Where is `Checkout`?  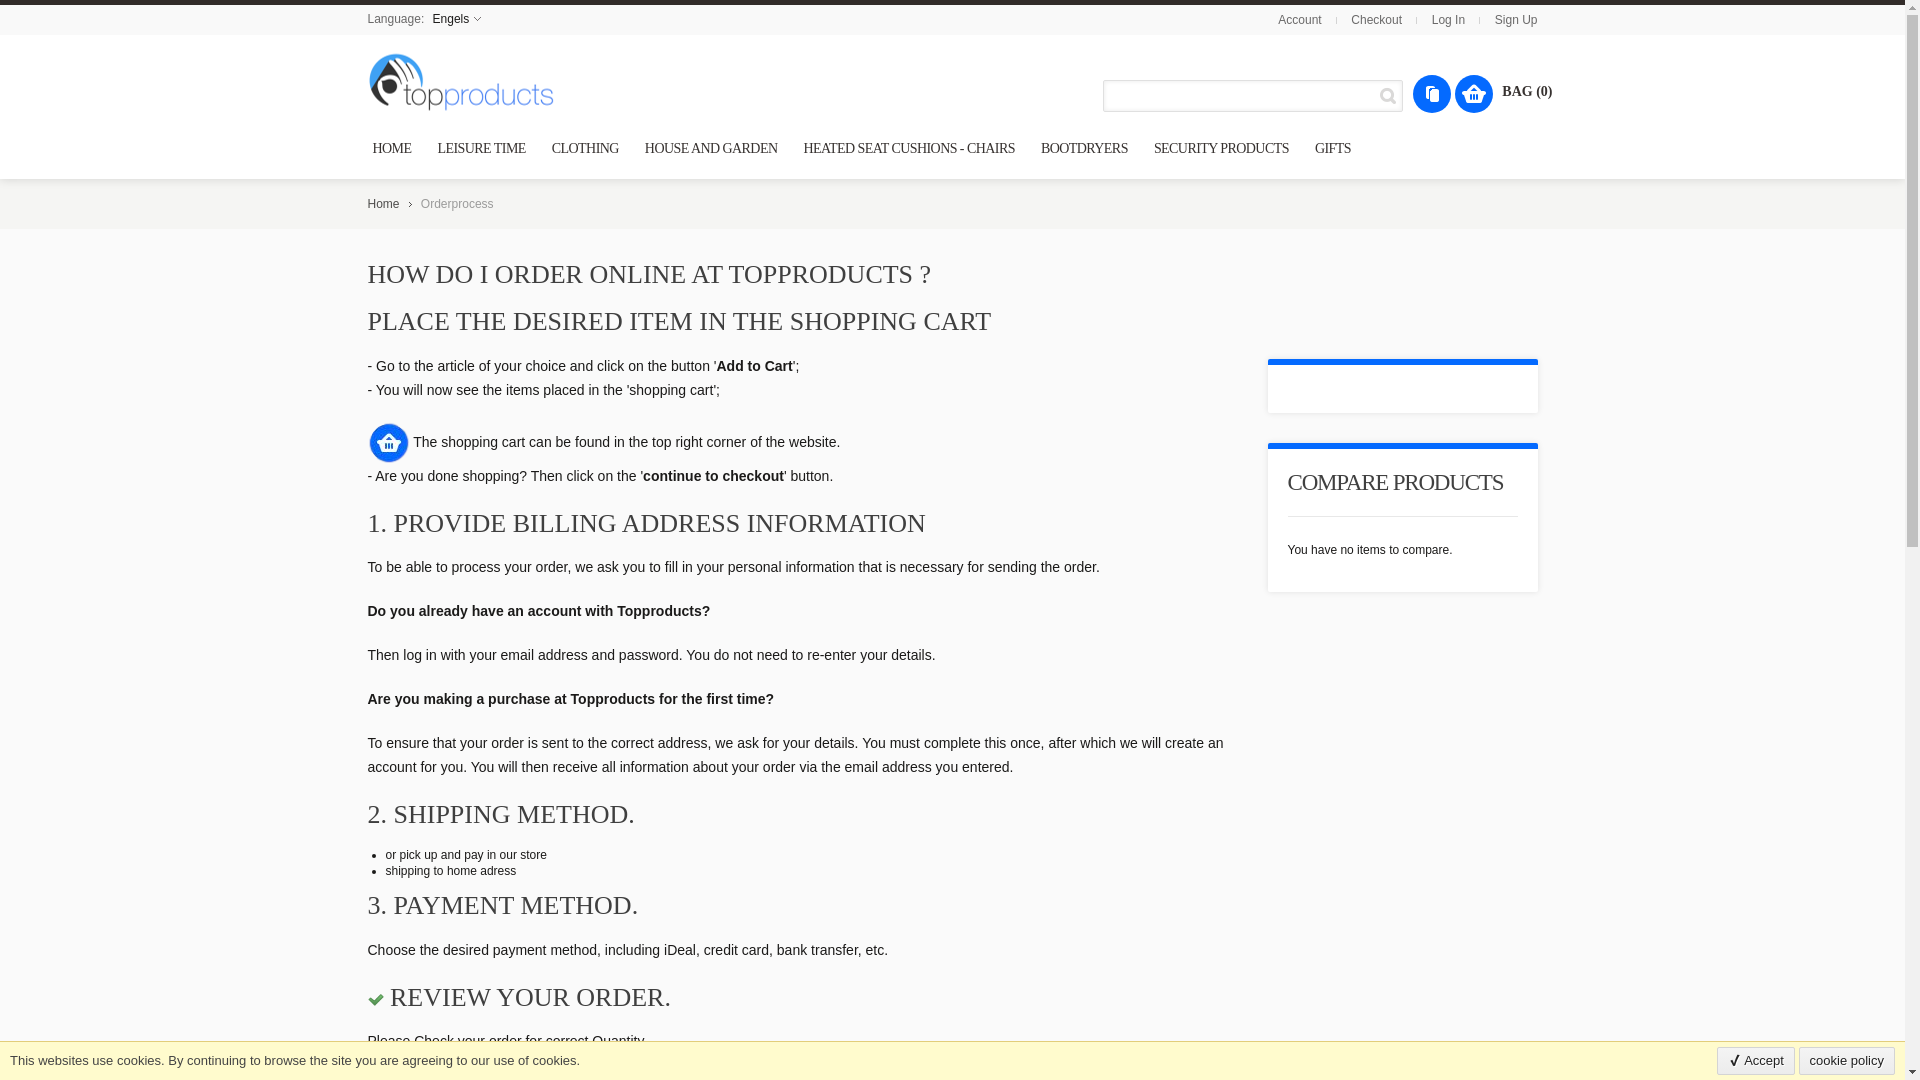
Checkout is located at coordinates (1376, 20).